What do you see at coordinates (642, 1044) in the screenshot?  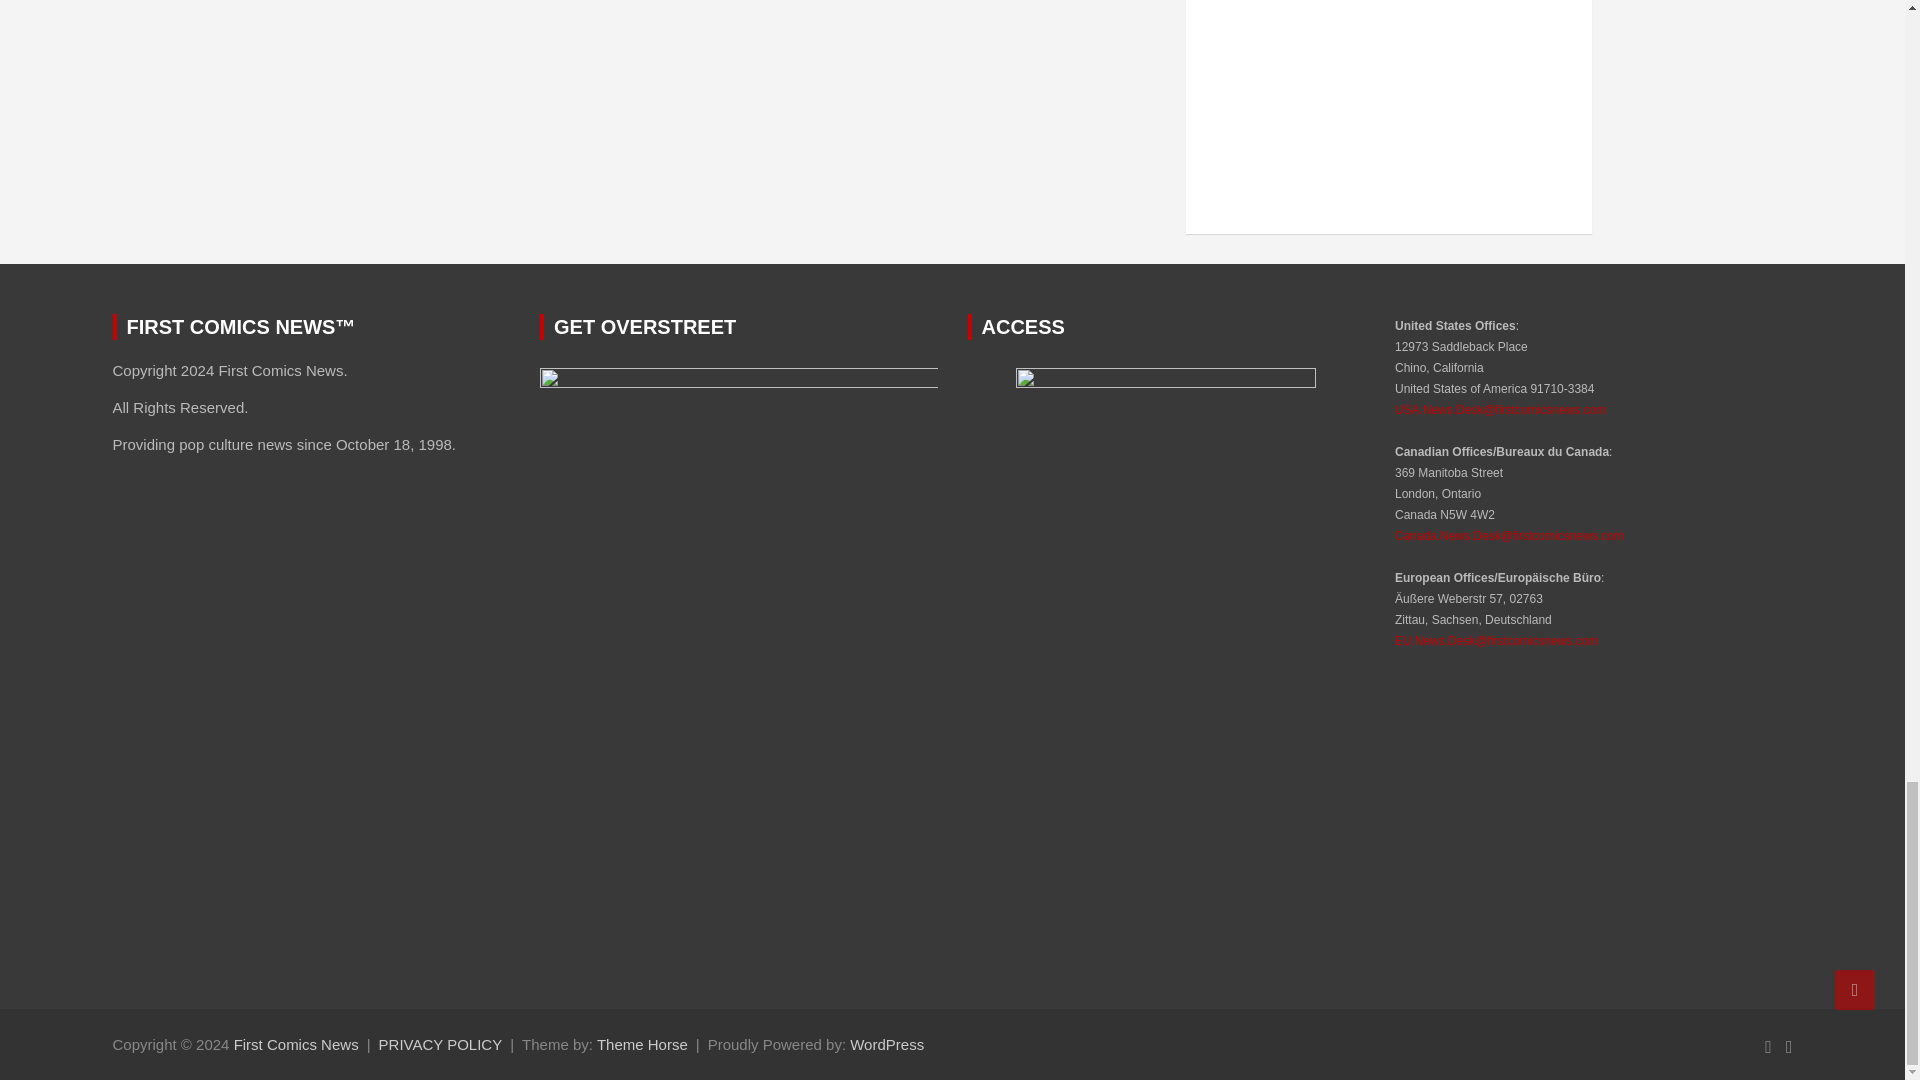 I see `Theme Horse` at bounding box center [642, 1044].